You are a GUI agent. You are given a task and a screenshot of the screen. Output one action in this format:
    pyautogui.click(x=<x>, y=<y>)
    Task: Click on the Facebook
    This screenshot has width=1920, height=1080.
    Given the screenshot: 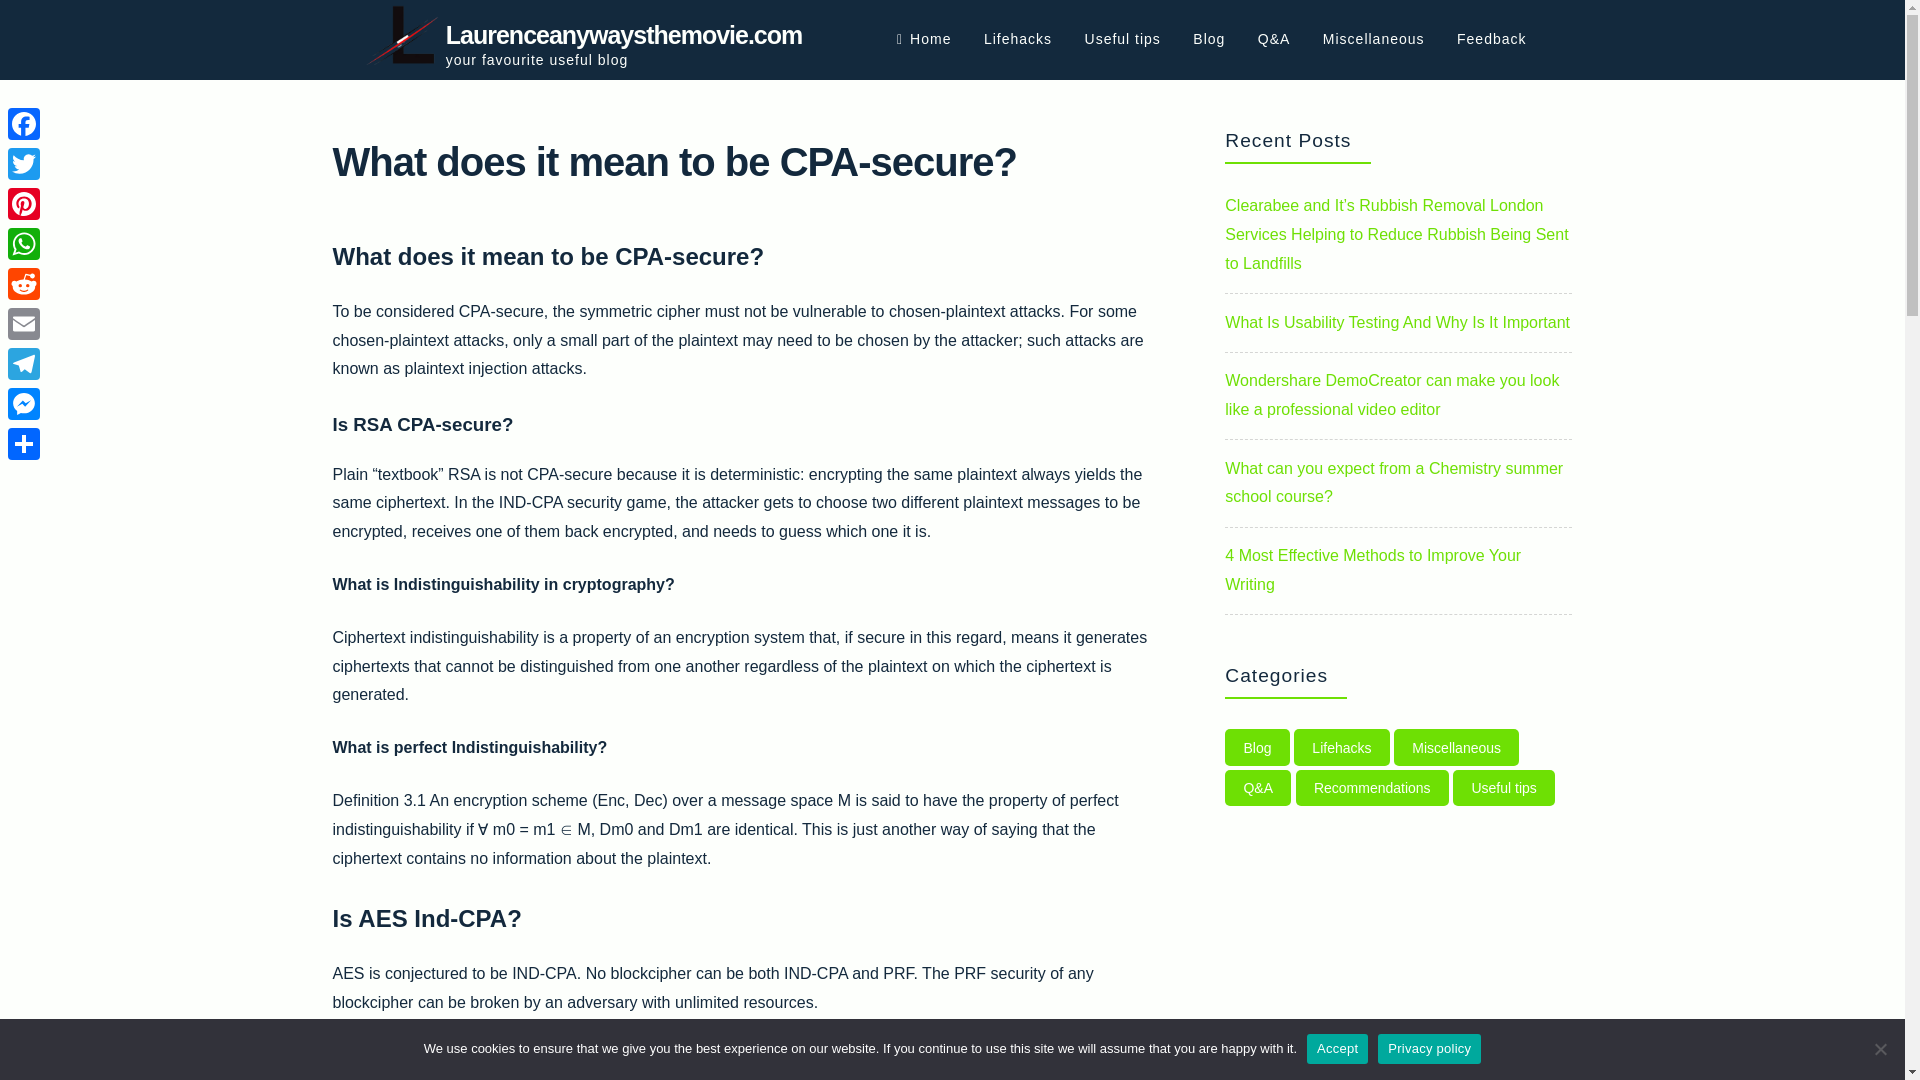 What is the action you would take?
    pyautogui.click(x=24, y=123)
    